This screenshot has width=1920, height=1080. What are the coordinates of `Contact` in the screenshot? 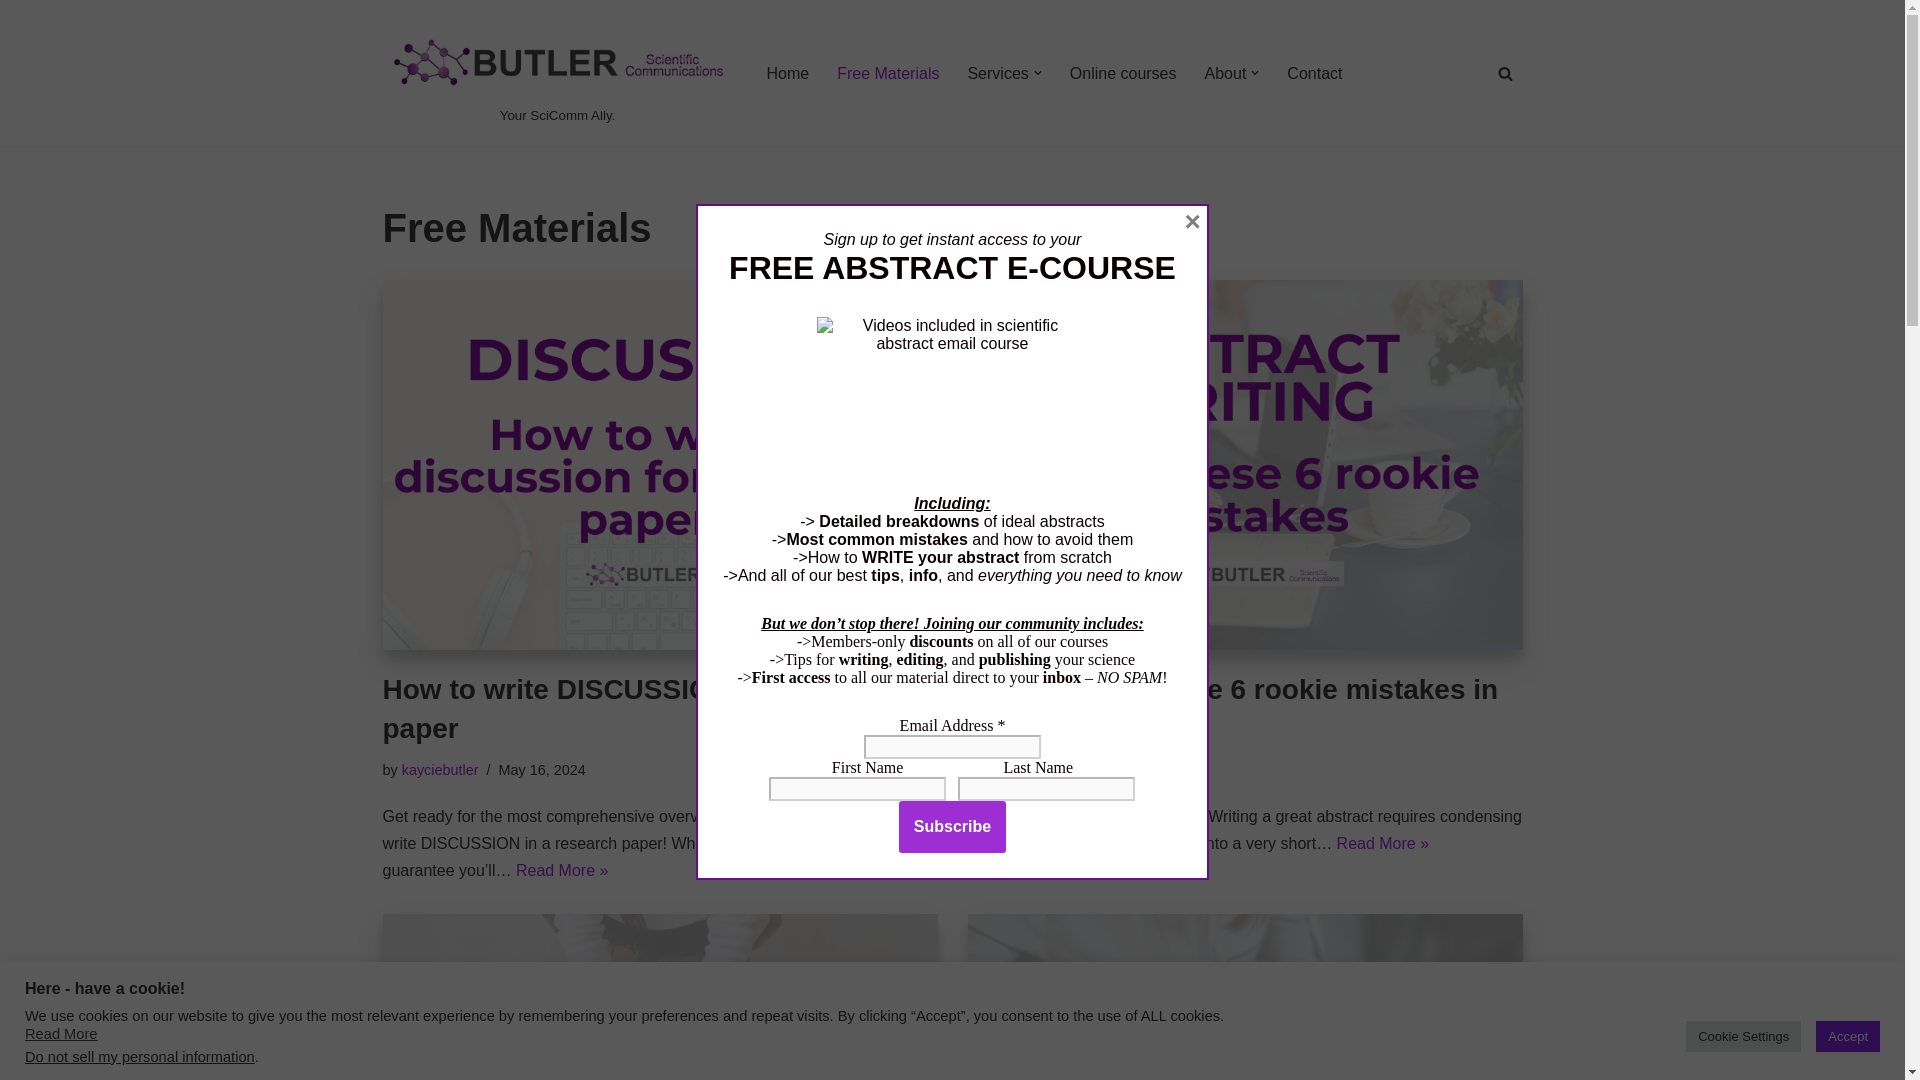 It's located at (1314, 74).